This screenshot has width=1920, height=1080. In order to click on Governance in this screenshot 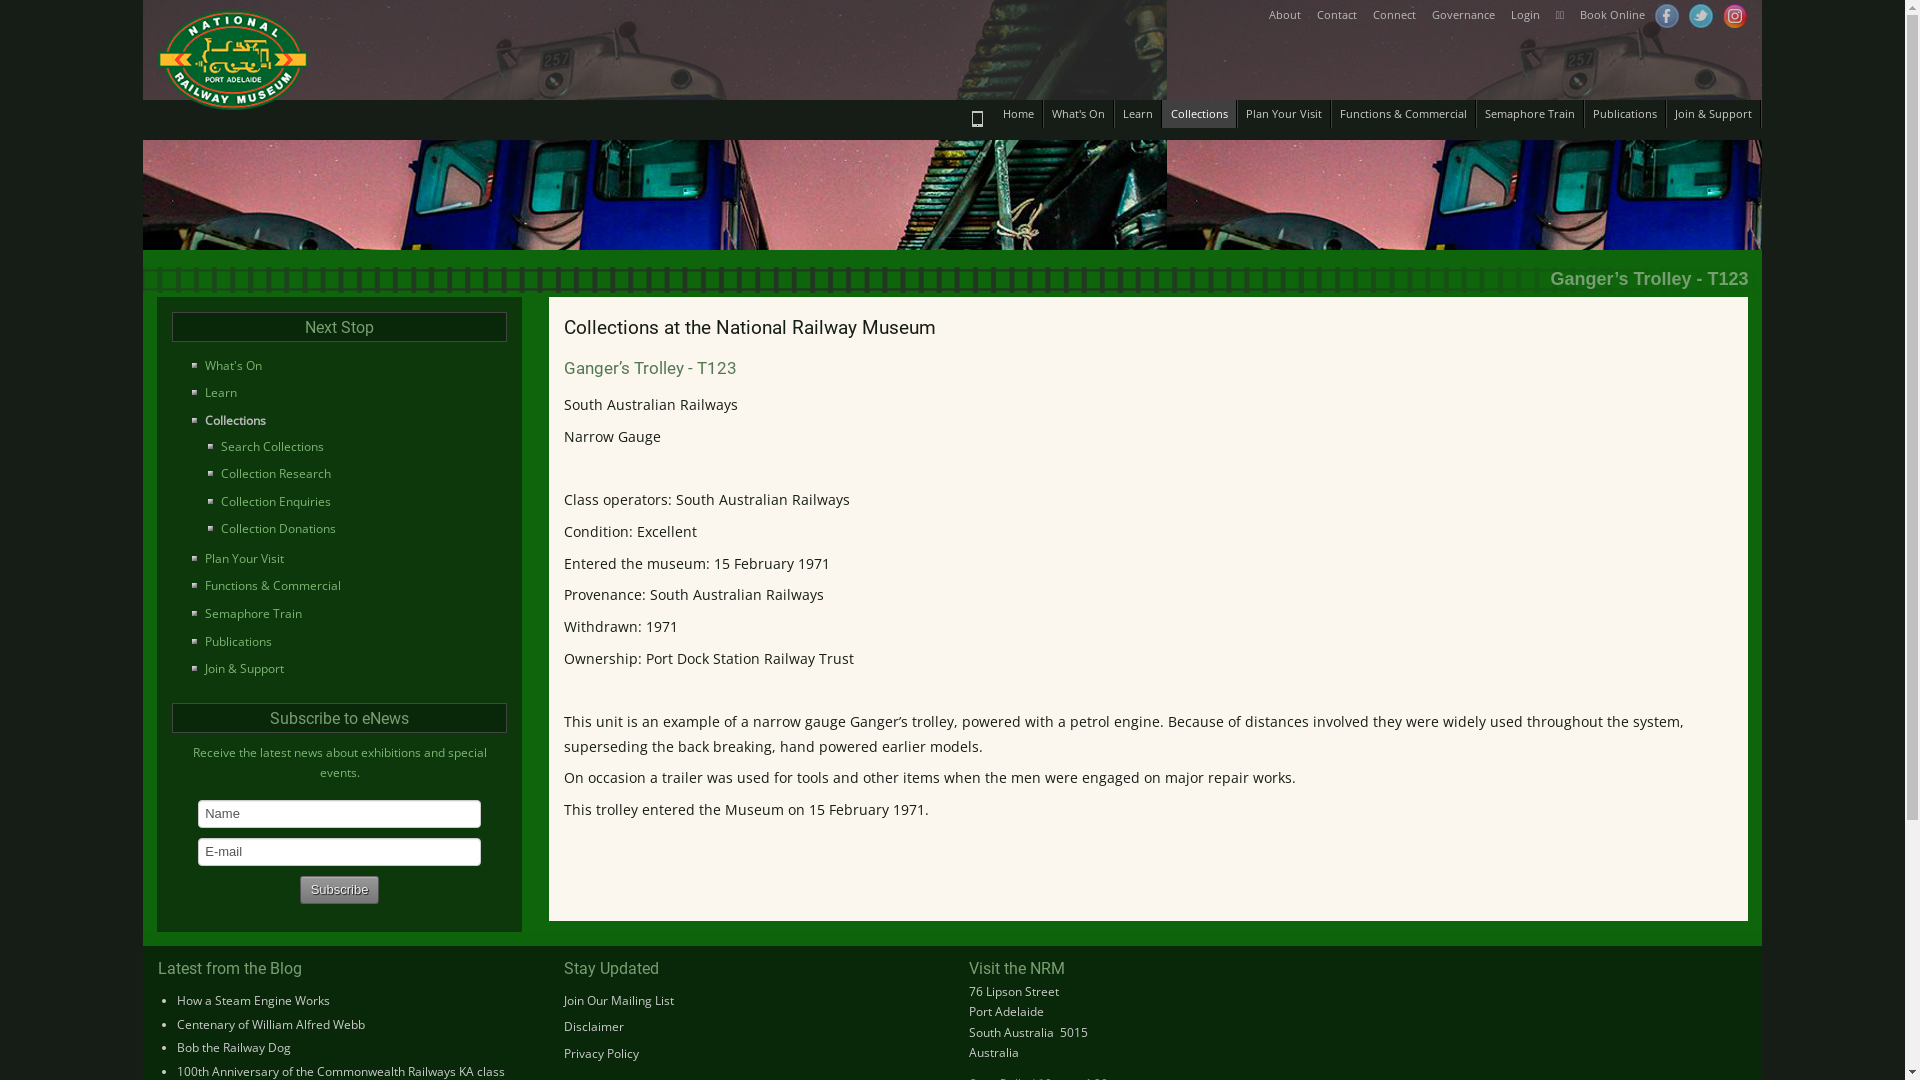, I will do `click(1464, 15)`.